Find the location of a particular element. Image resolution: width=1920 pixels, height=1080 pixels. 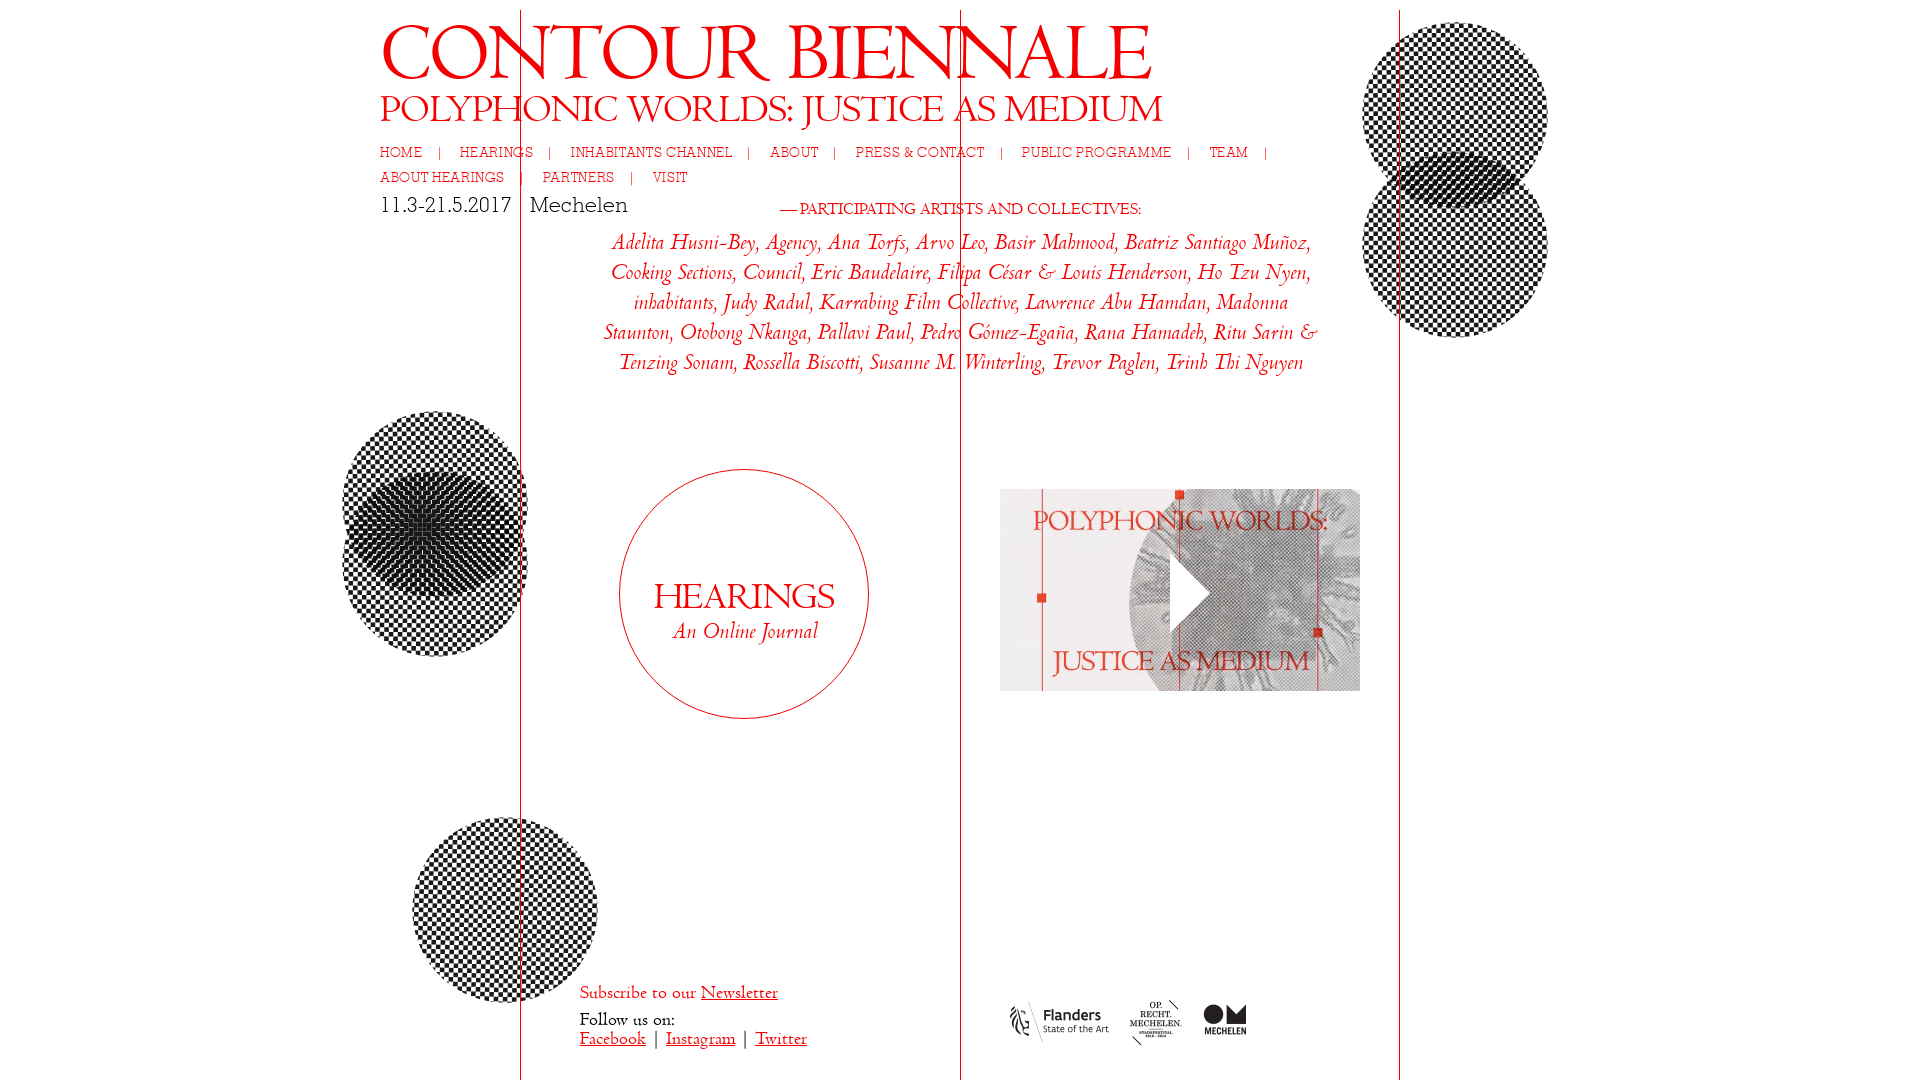

PUBLIC PROGRAMME is located at coordinates (1114, 154).